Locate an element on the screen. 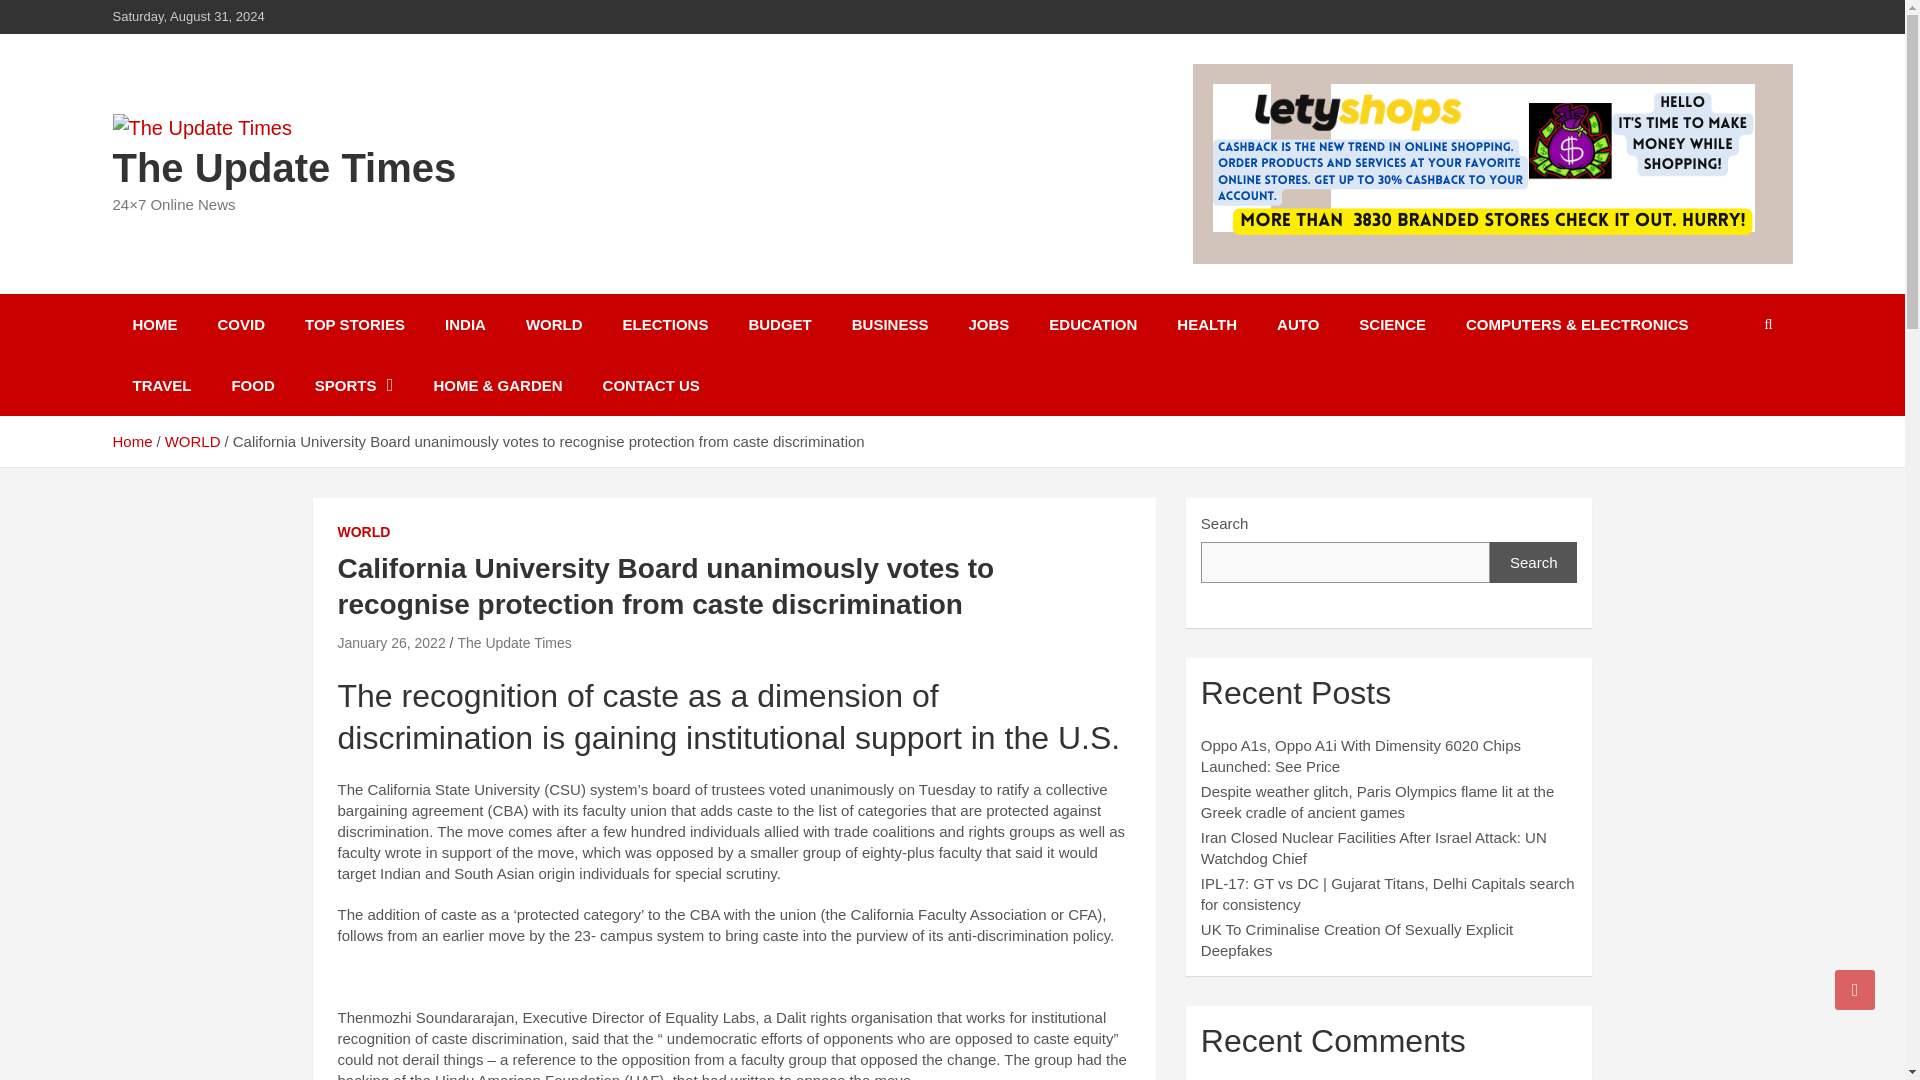 The width and height of the screenshot is (1920, 1080). TOP STORIES is located at coordinates (354, 324).